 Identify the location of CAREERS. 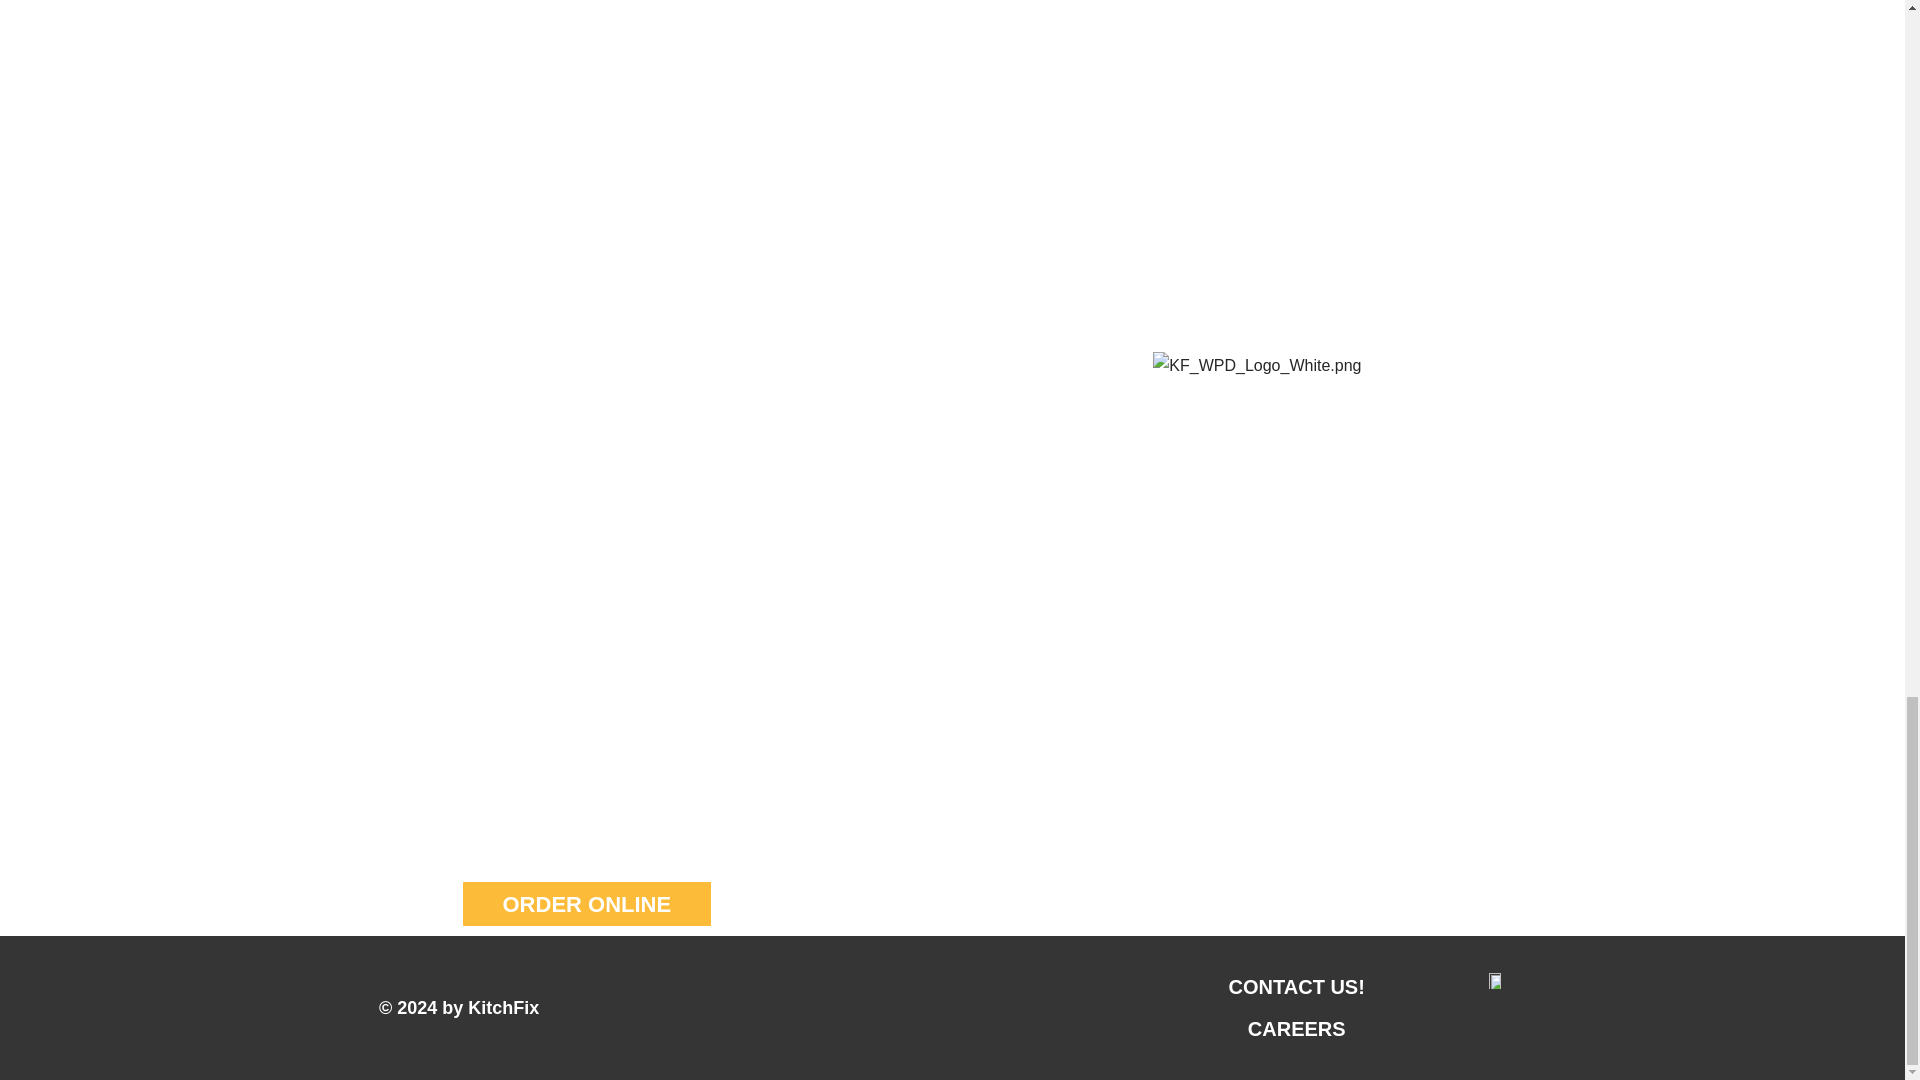
(1296, 1028).